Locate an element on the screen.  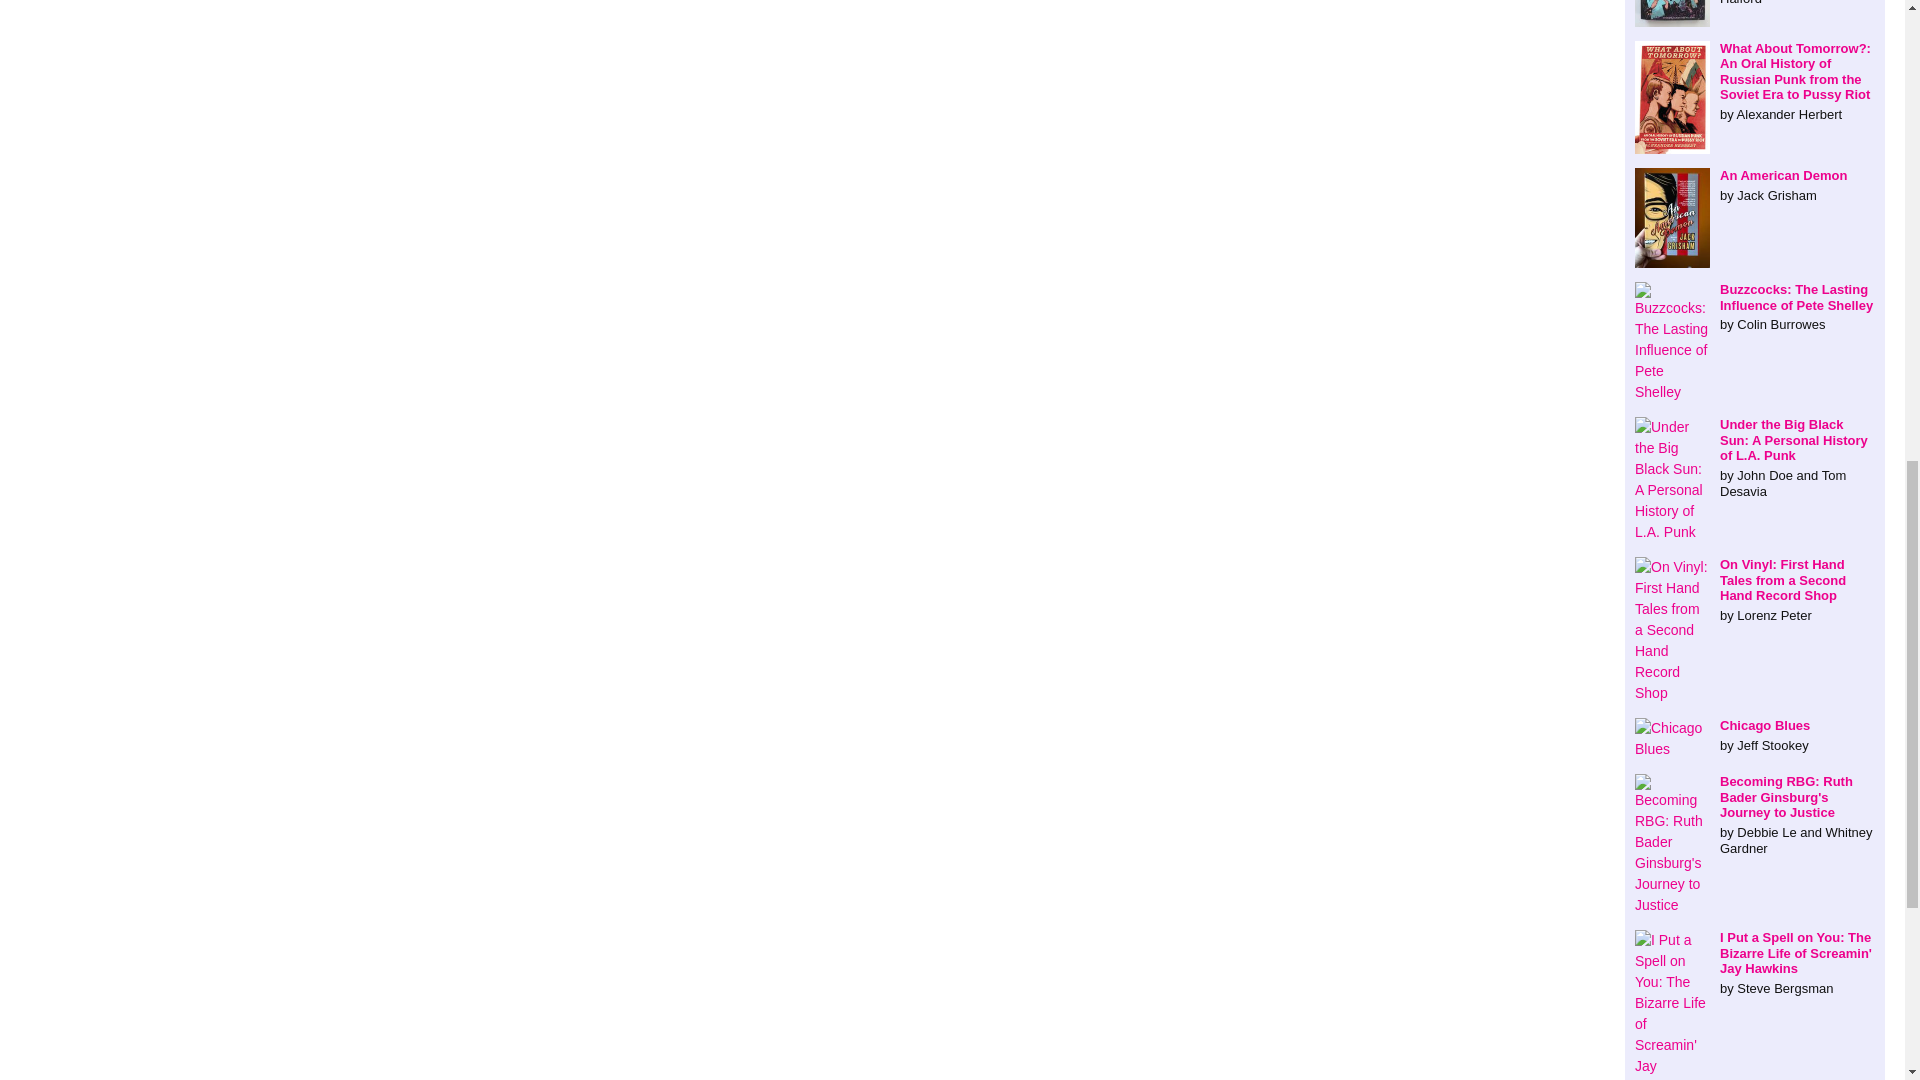
Becoming RBG: Ruth Bader Ginsburg's Journey to Justice is located at coordinates (1755, 815).